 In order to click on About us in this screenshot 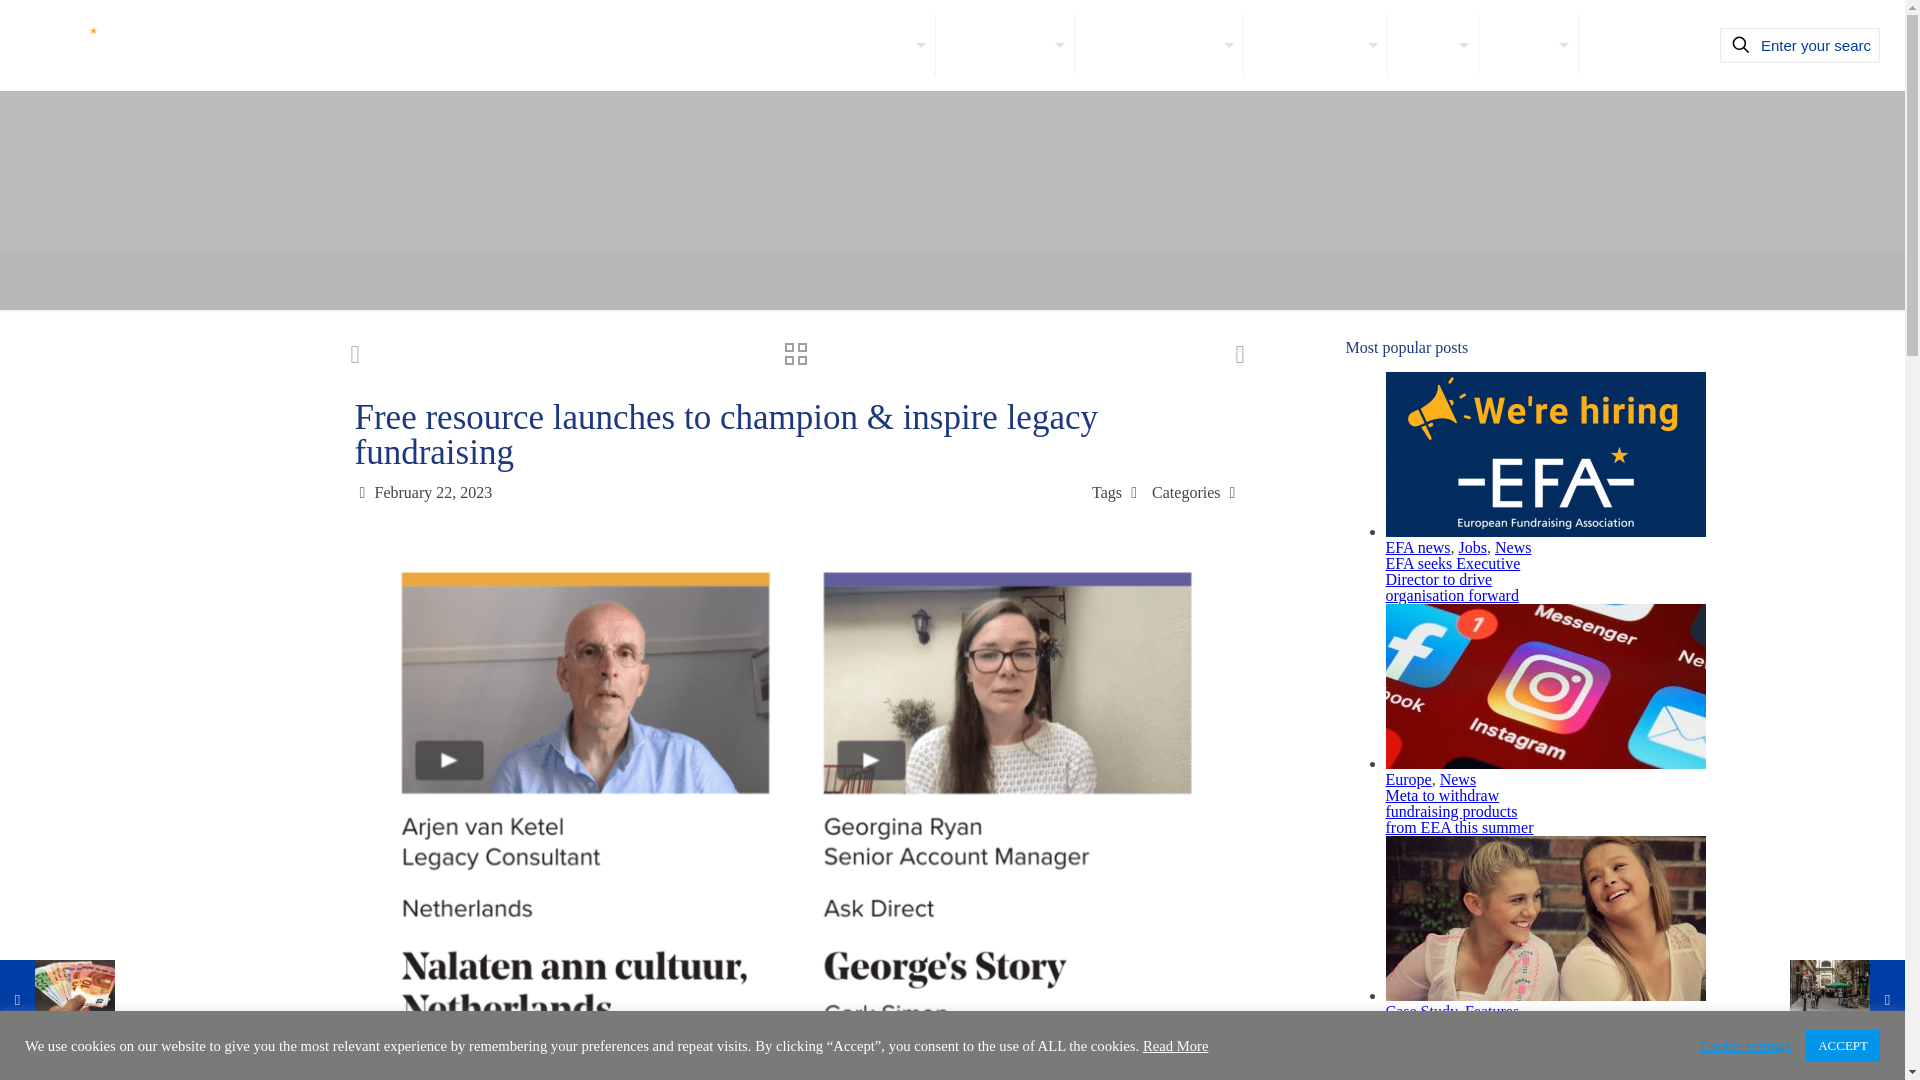, I will do `click(878, 44)`.